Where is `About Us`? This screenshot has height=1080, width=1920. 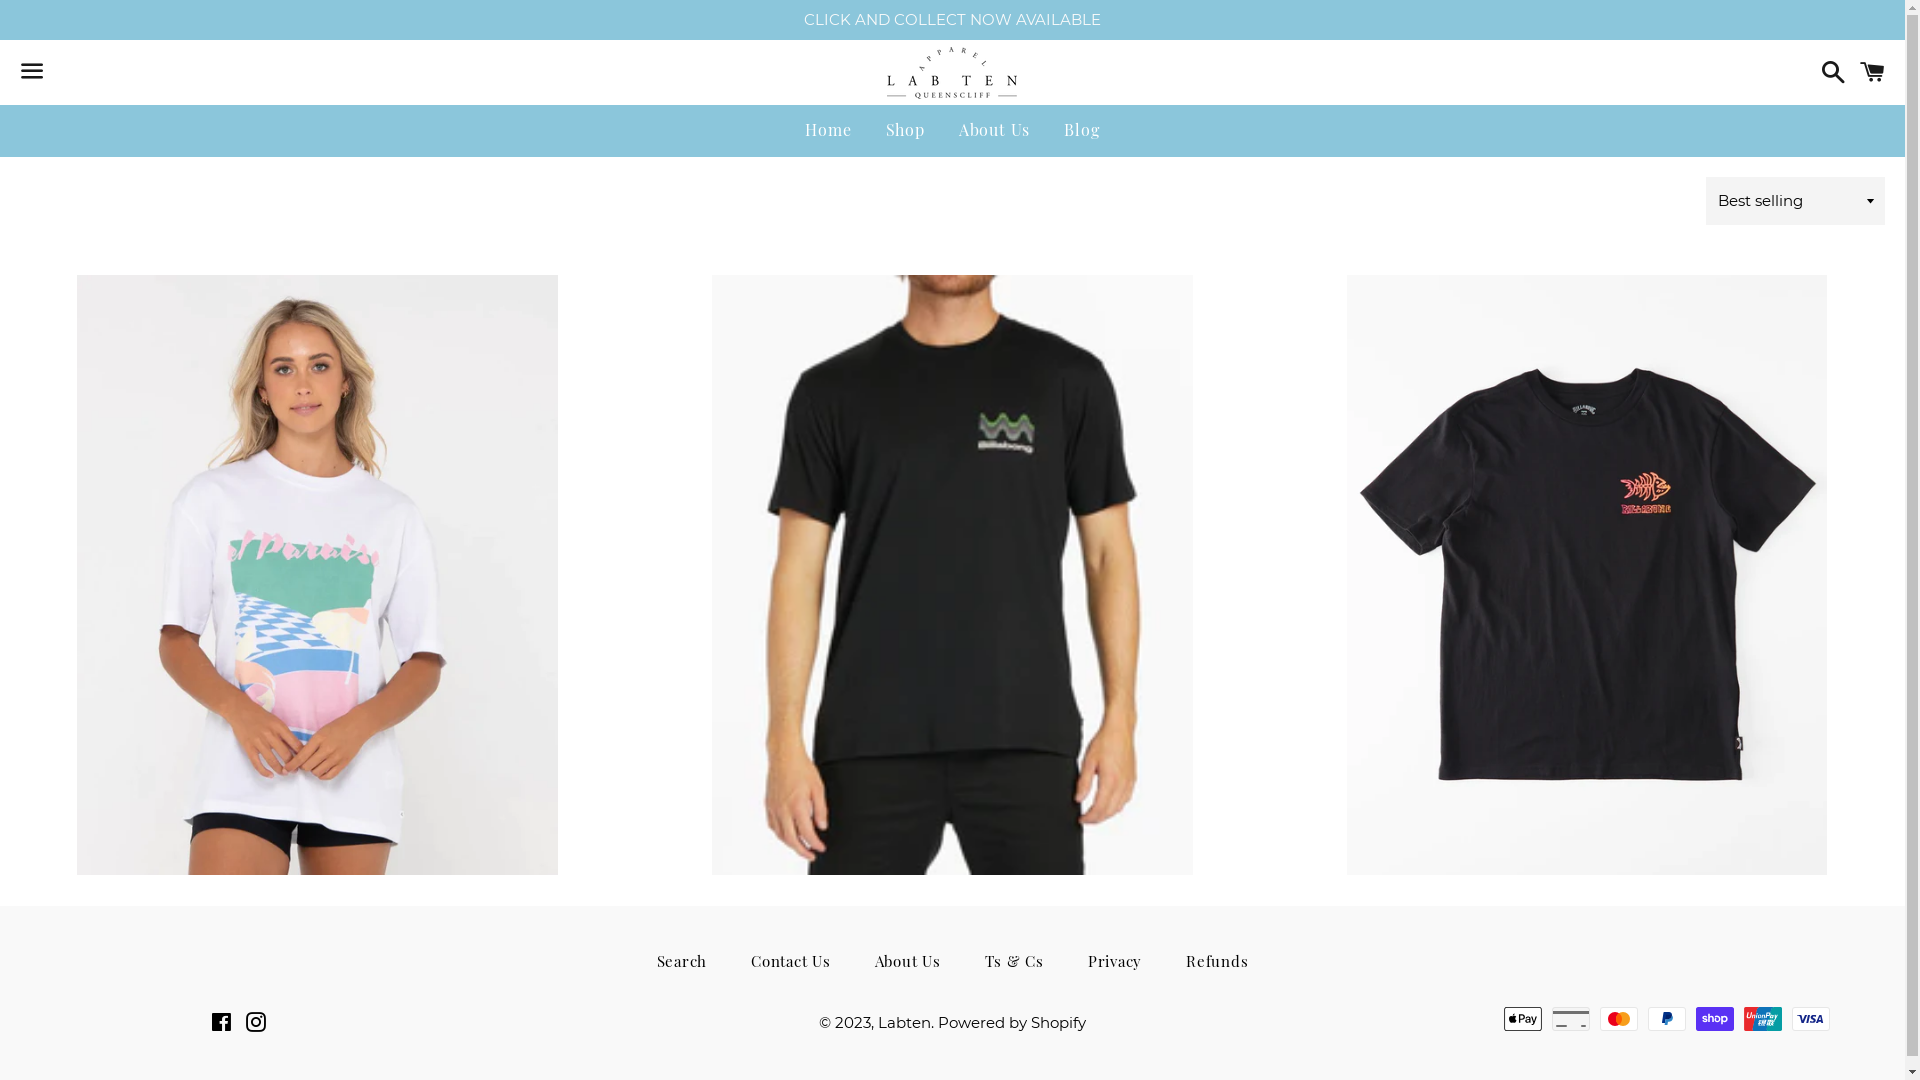 About Us is located at coordinates (994, 130).